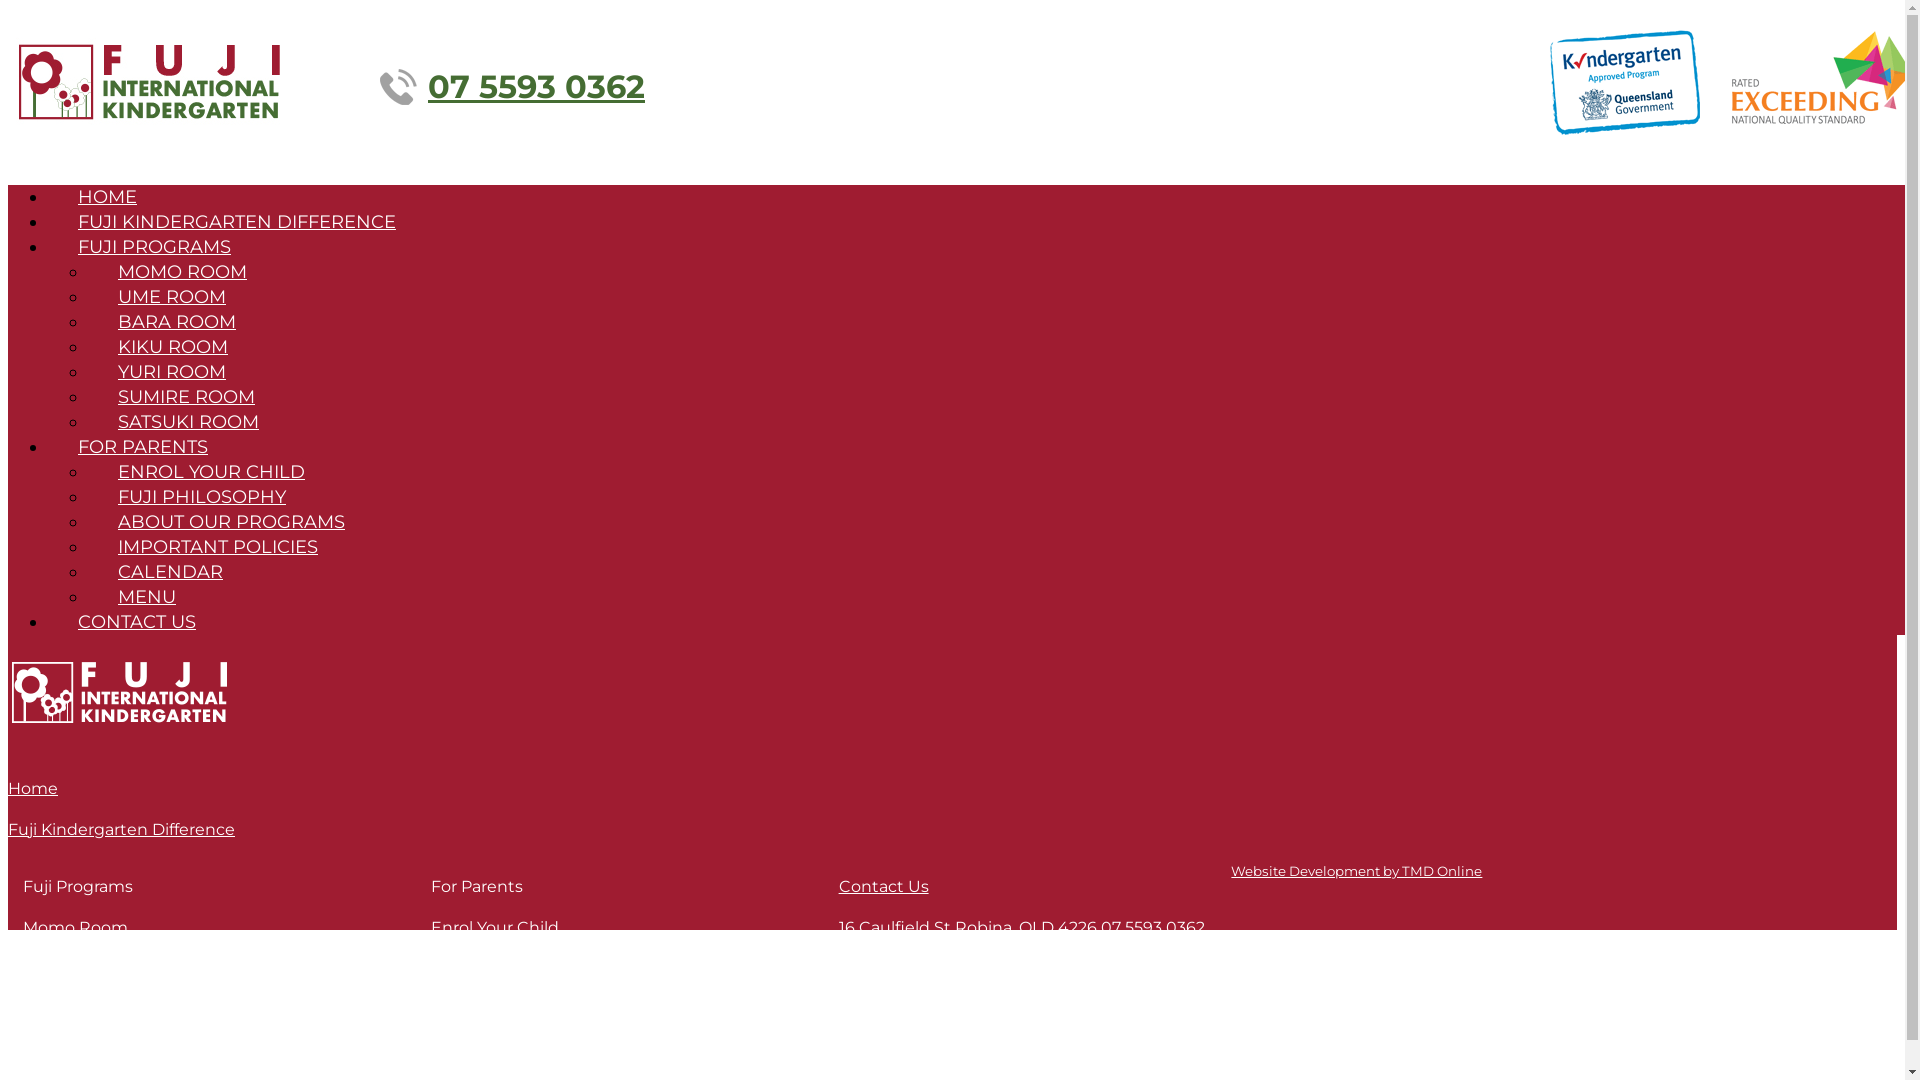 Image resolution: width=1920 pixels, height=1080 pixels. Describe the element at coordinates (504, 1002) in the screenshot. I see `Important Policies` at that location.